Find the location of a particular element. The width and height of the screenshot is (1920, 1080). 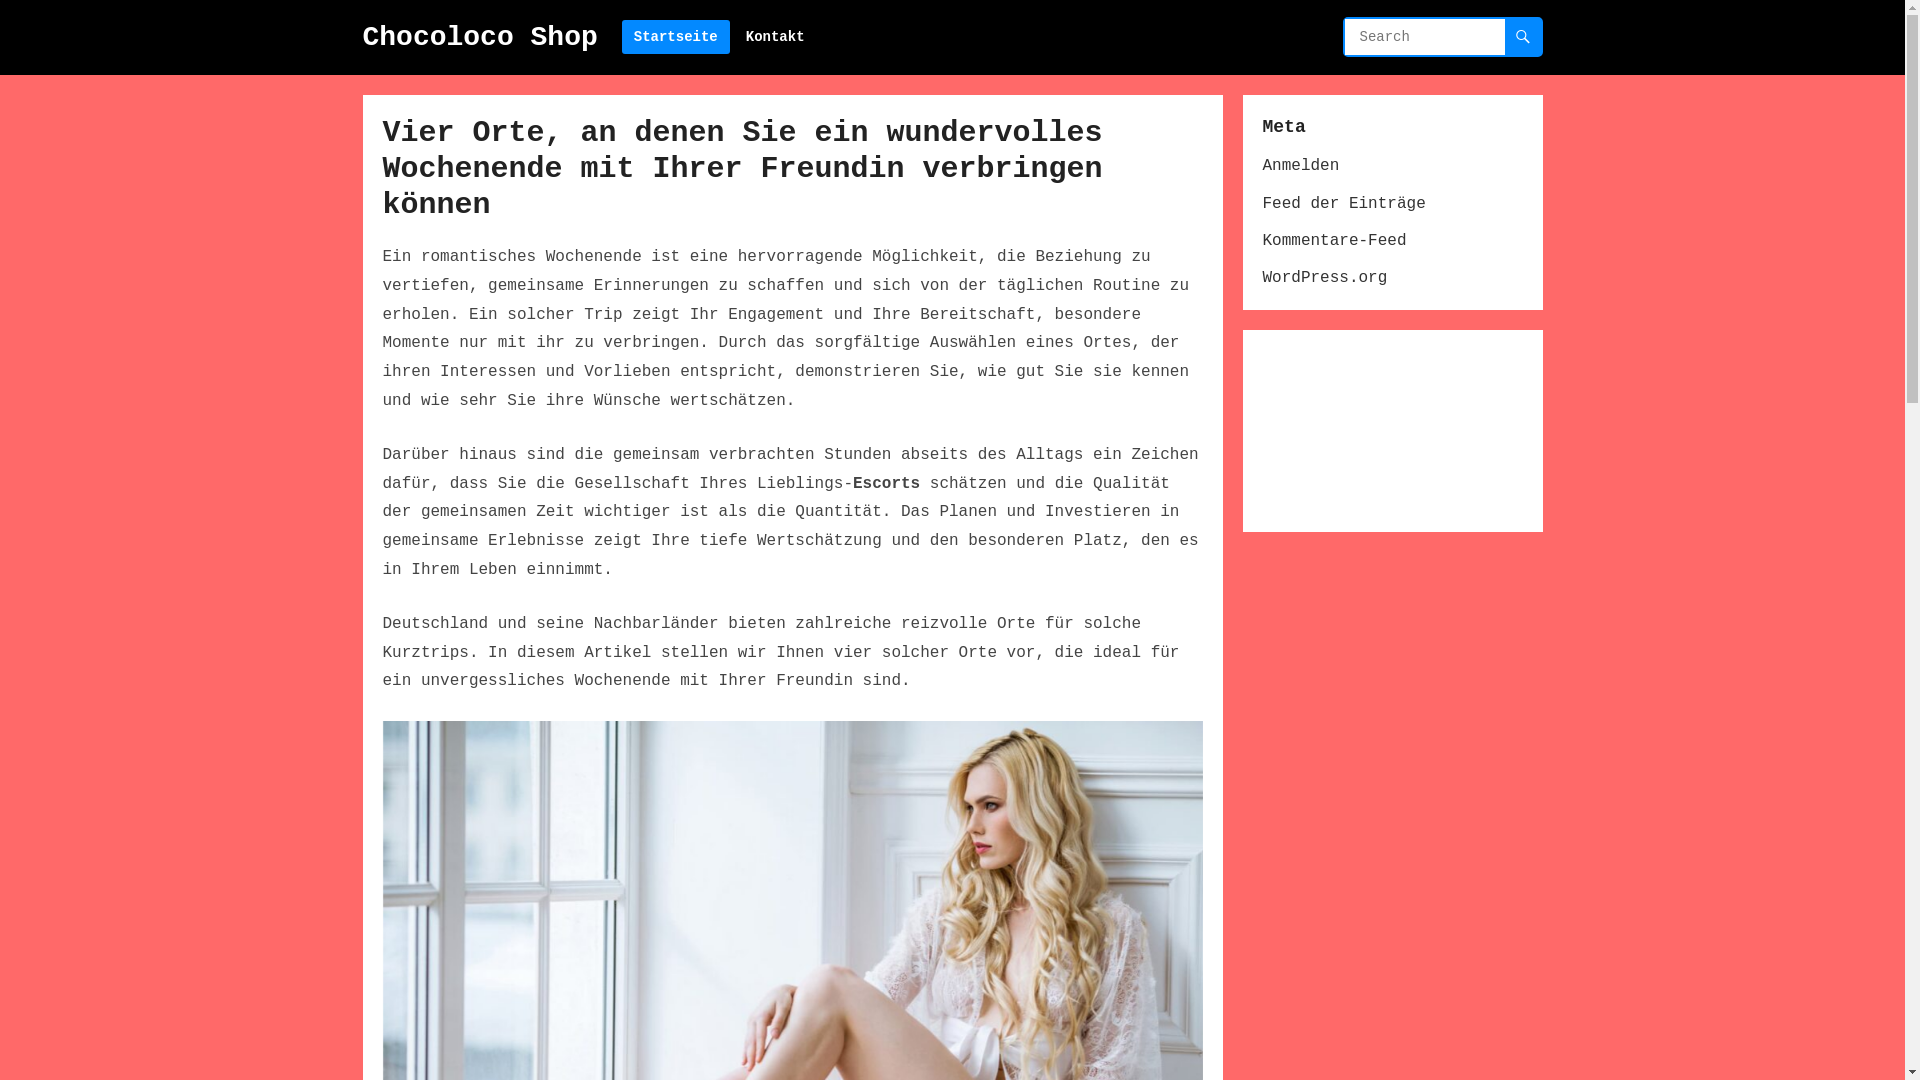

Startseite is located at coordinates (676, 38).